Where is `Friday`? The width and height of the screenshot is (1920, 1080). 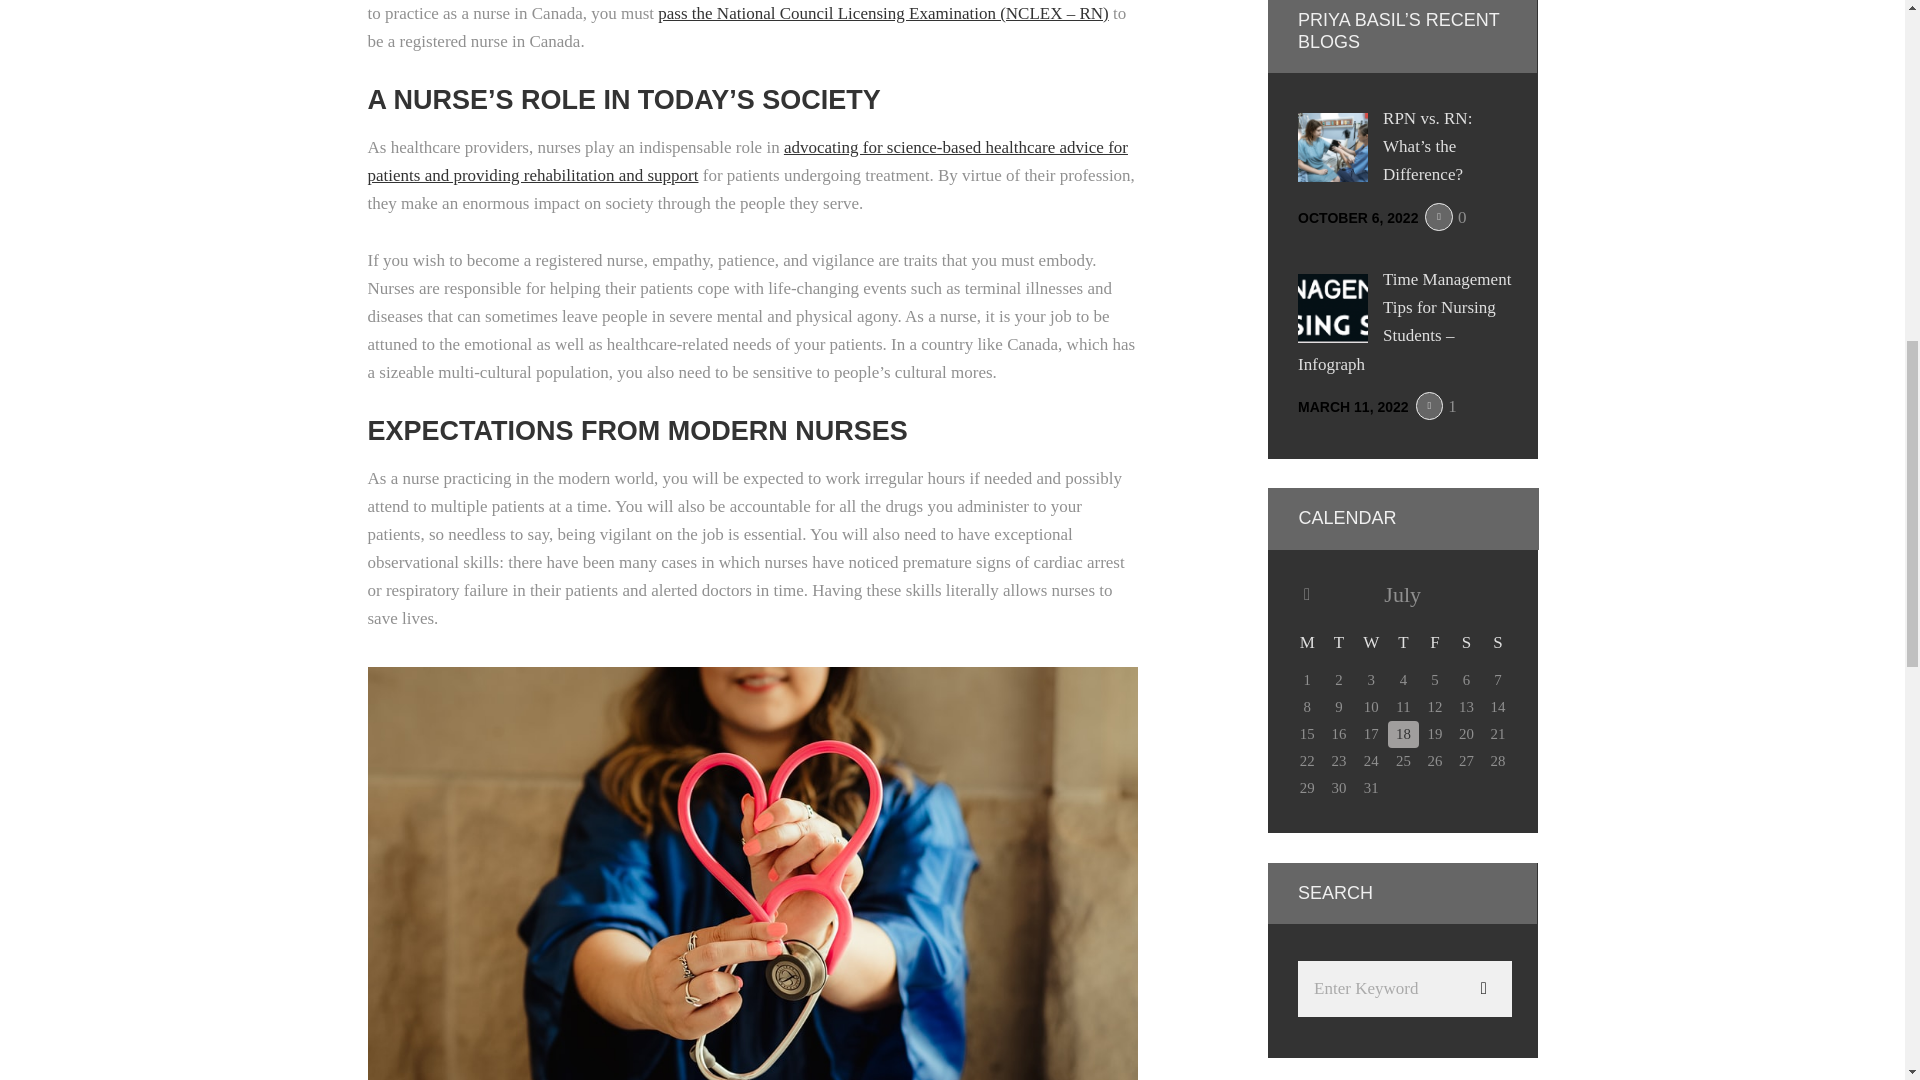 Friday is located at coordinates (1434, 642).